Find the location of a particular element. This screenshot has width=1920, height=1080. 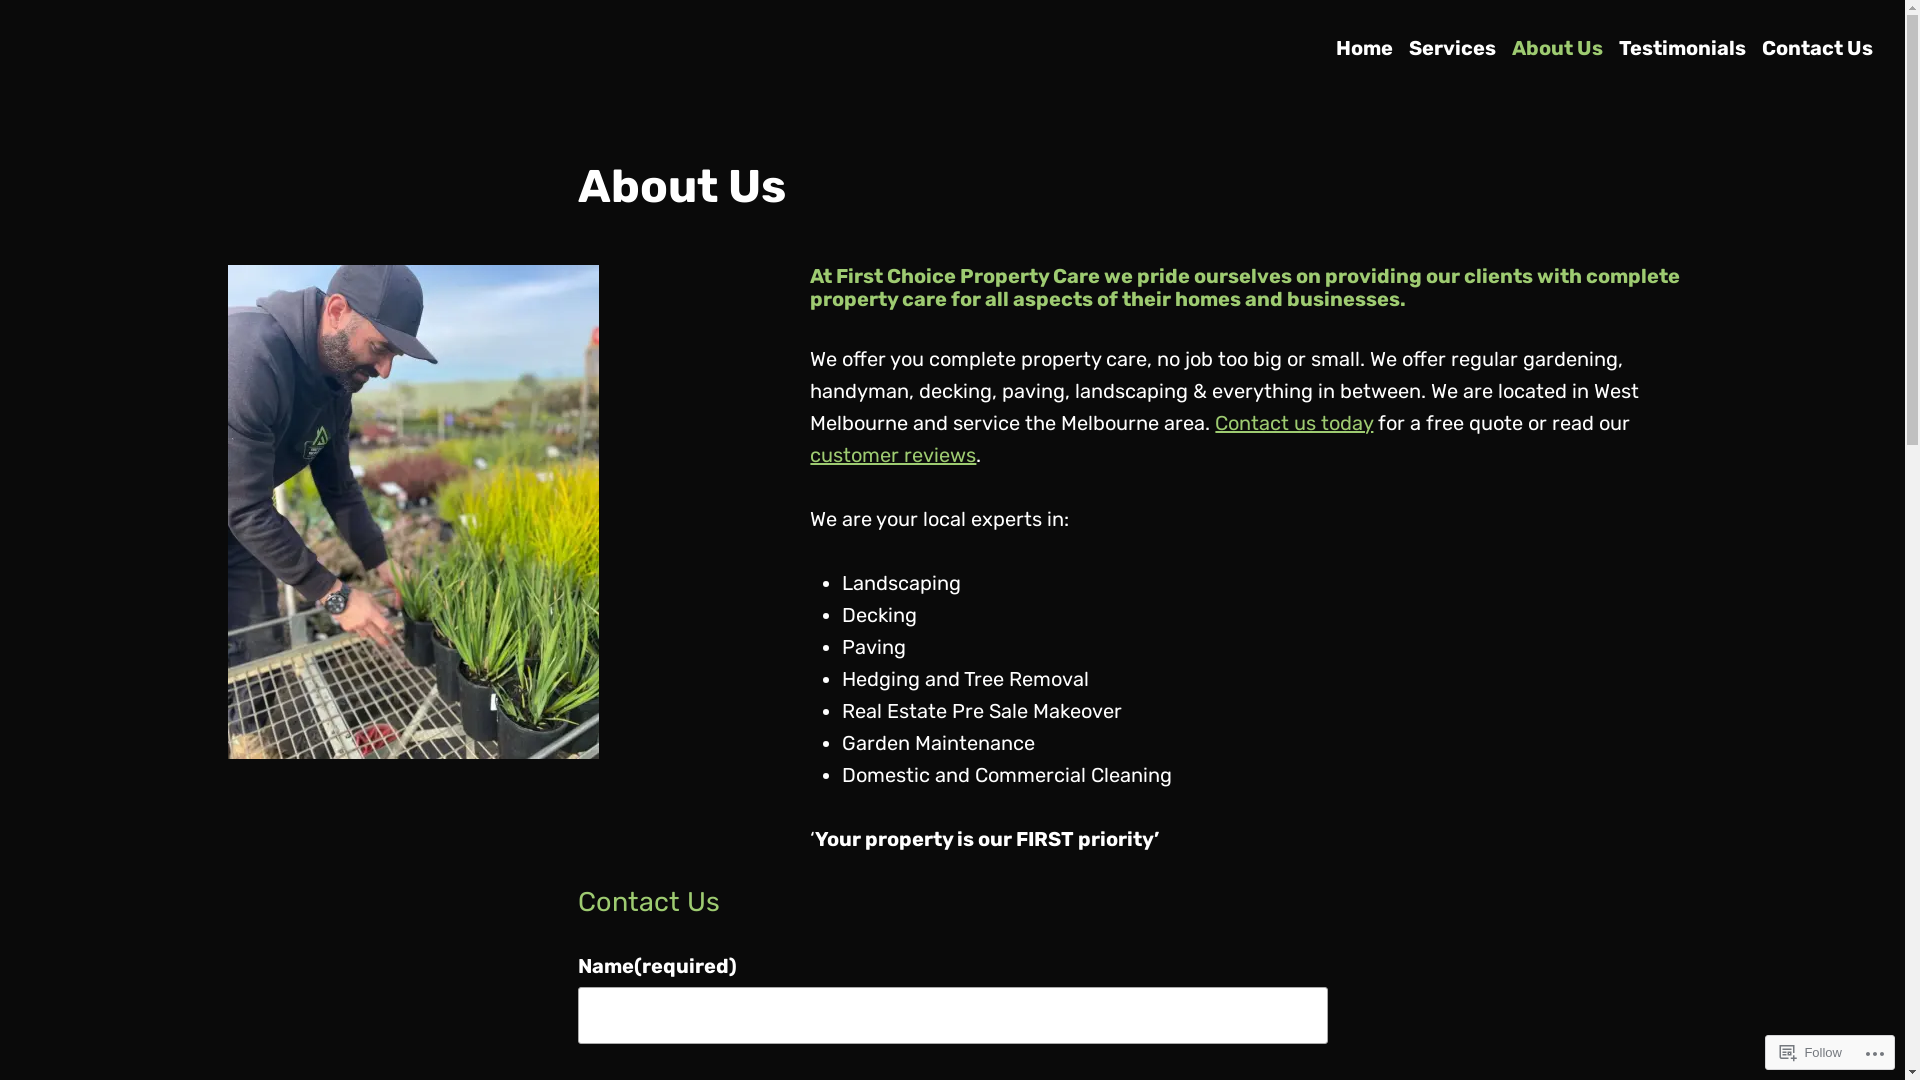

Home is located at coordinates (1364, 48).